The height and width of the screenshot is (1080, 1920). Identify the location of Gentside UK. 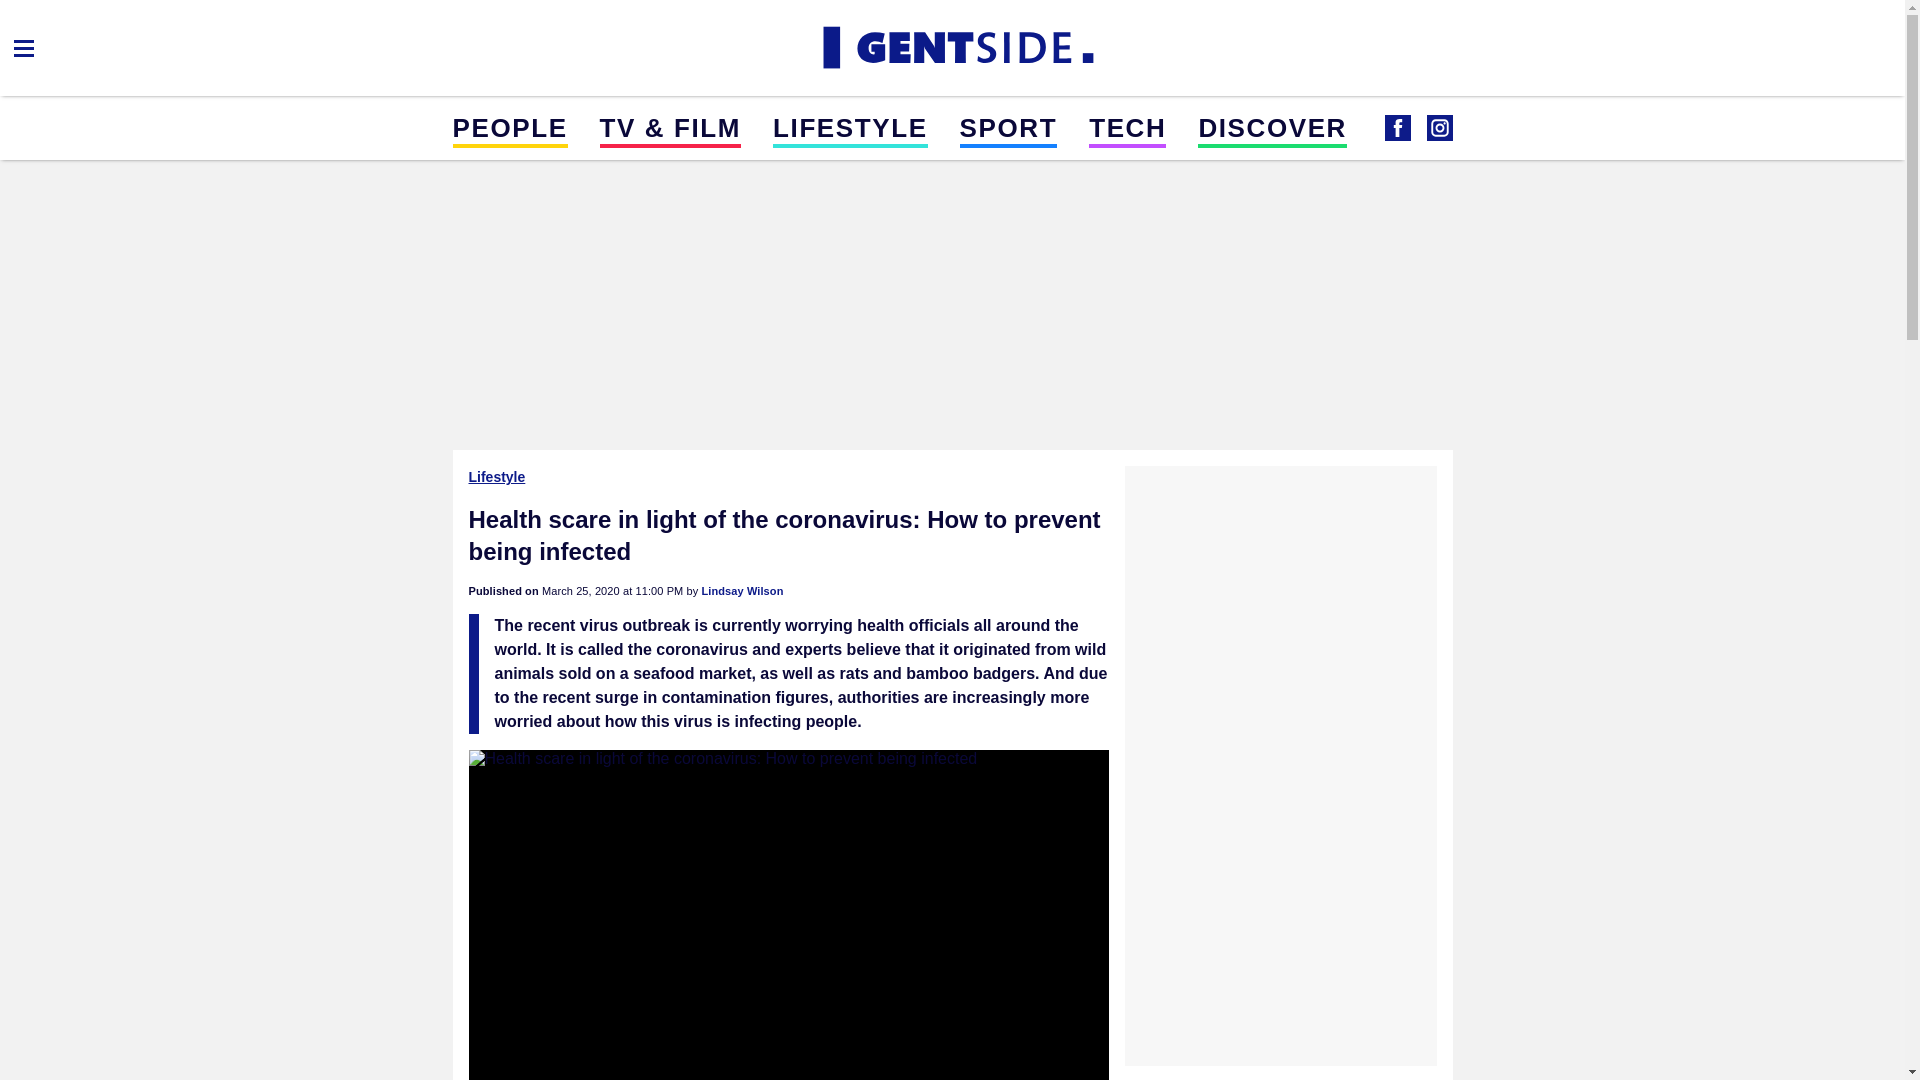
(1438, 128).